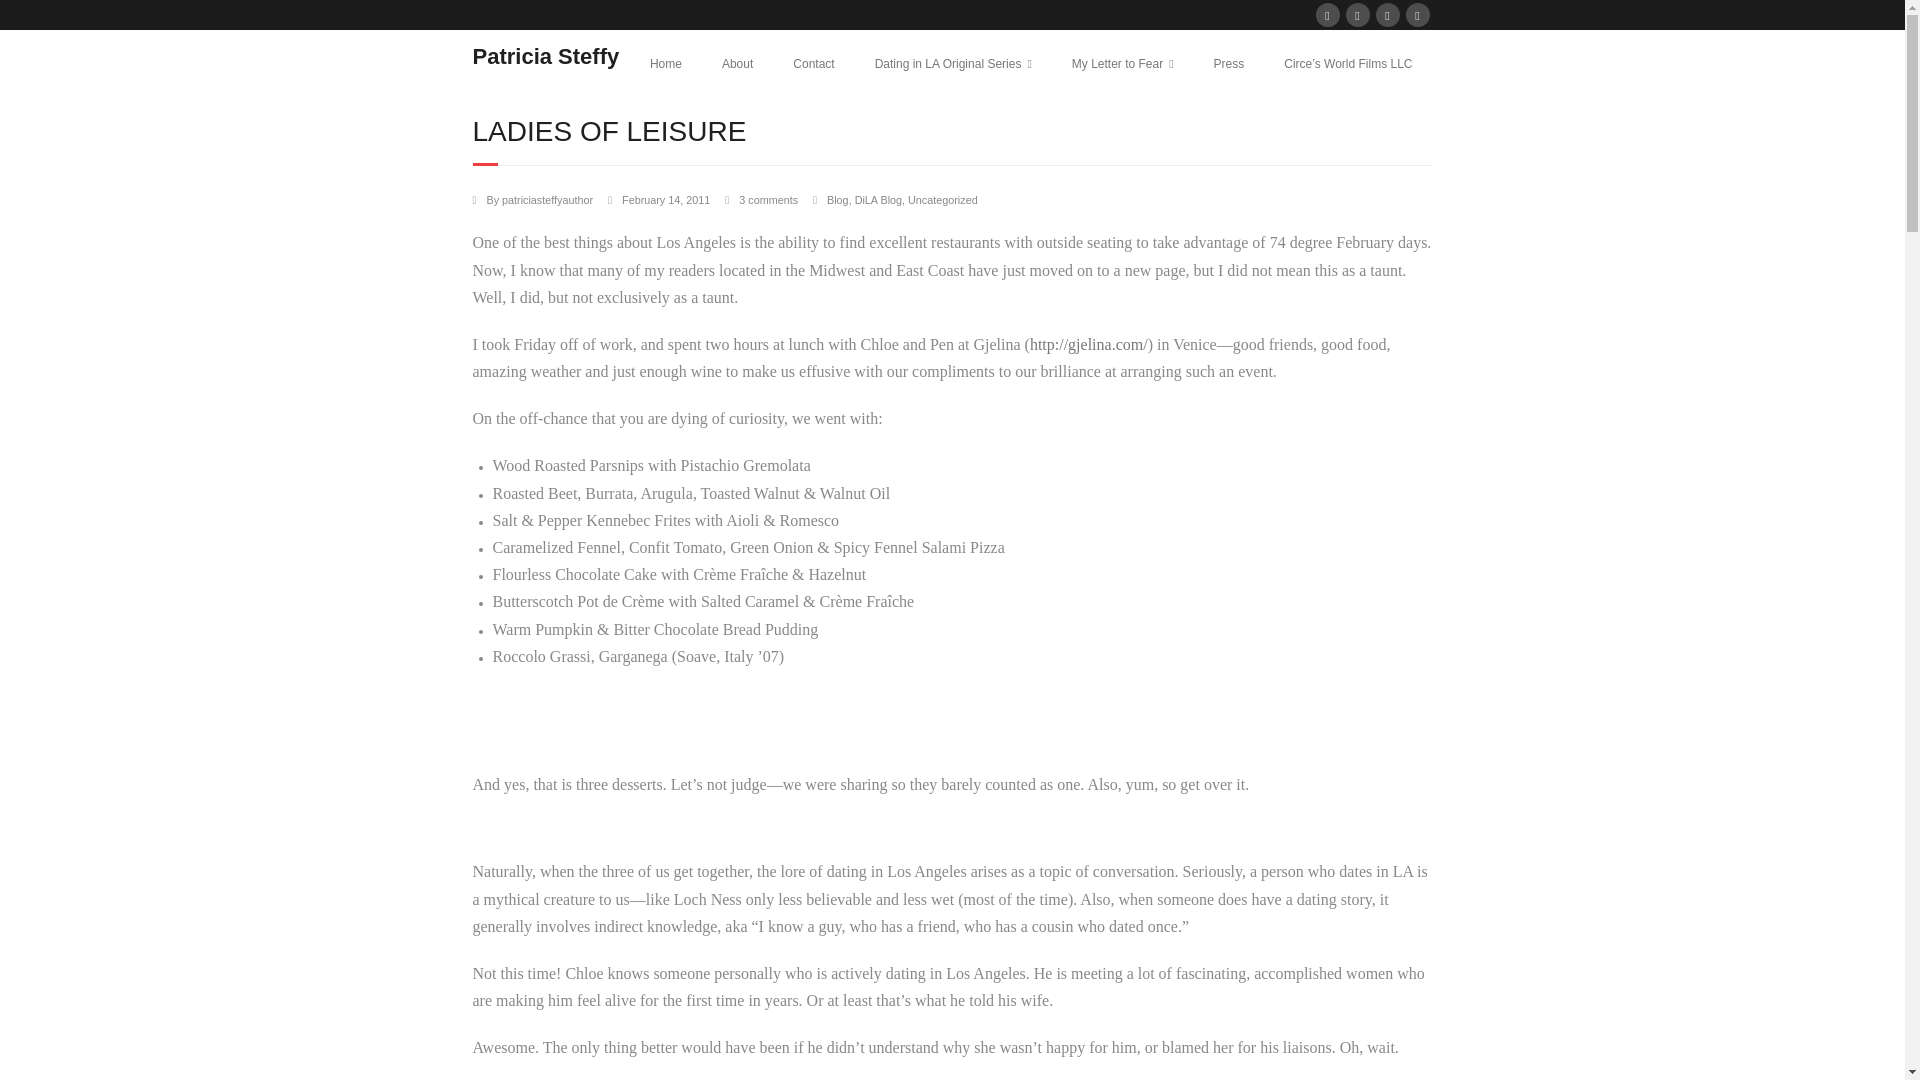  I want to click on Home, so click(666, 64).